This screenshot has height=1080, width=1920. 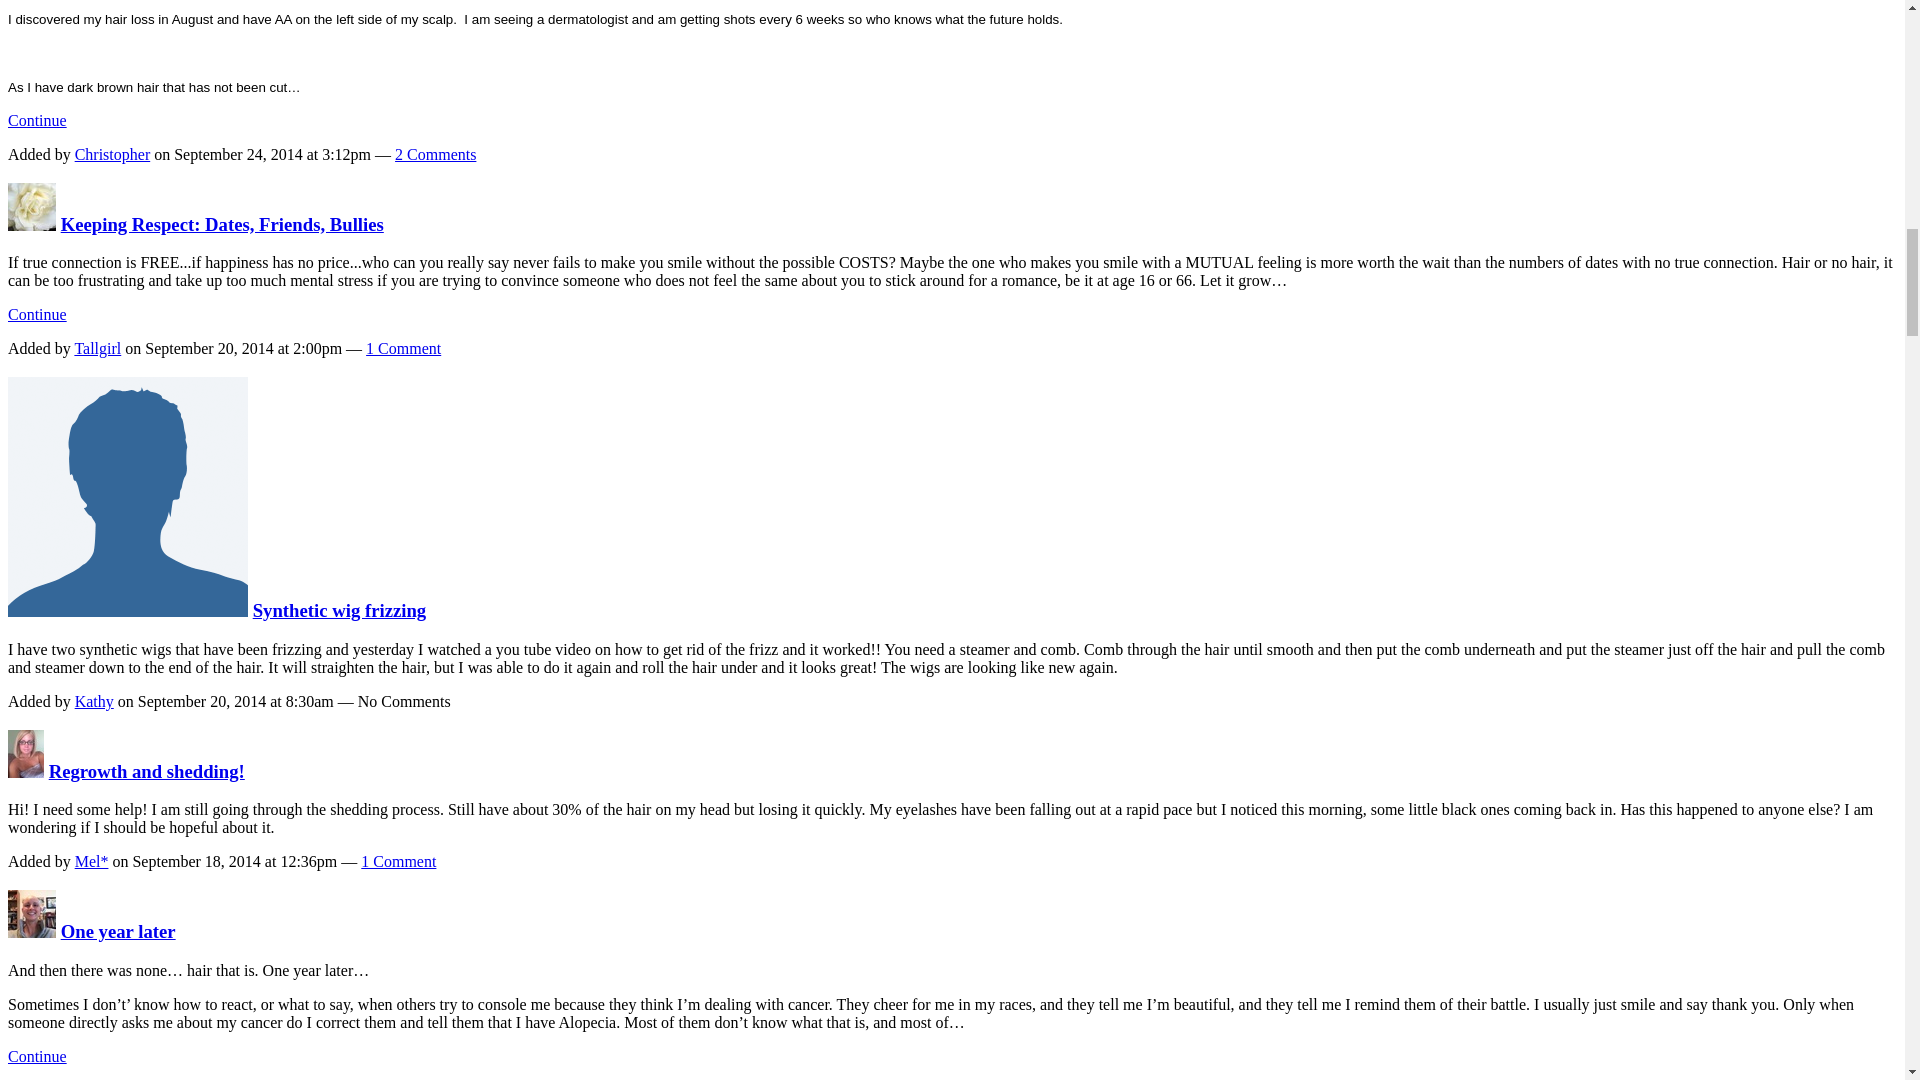 I want to click on Jennifer, so click(x=31, y=931).